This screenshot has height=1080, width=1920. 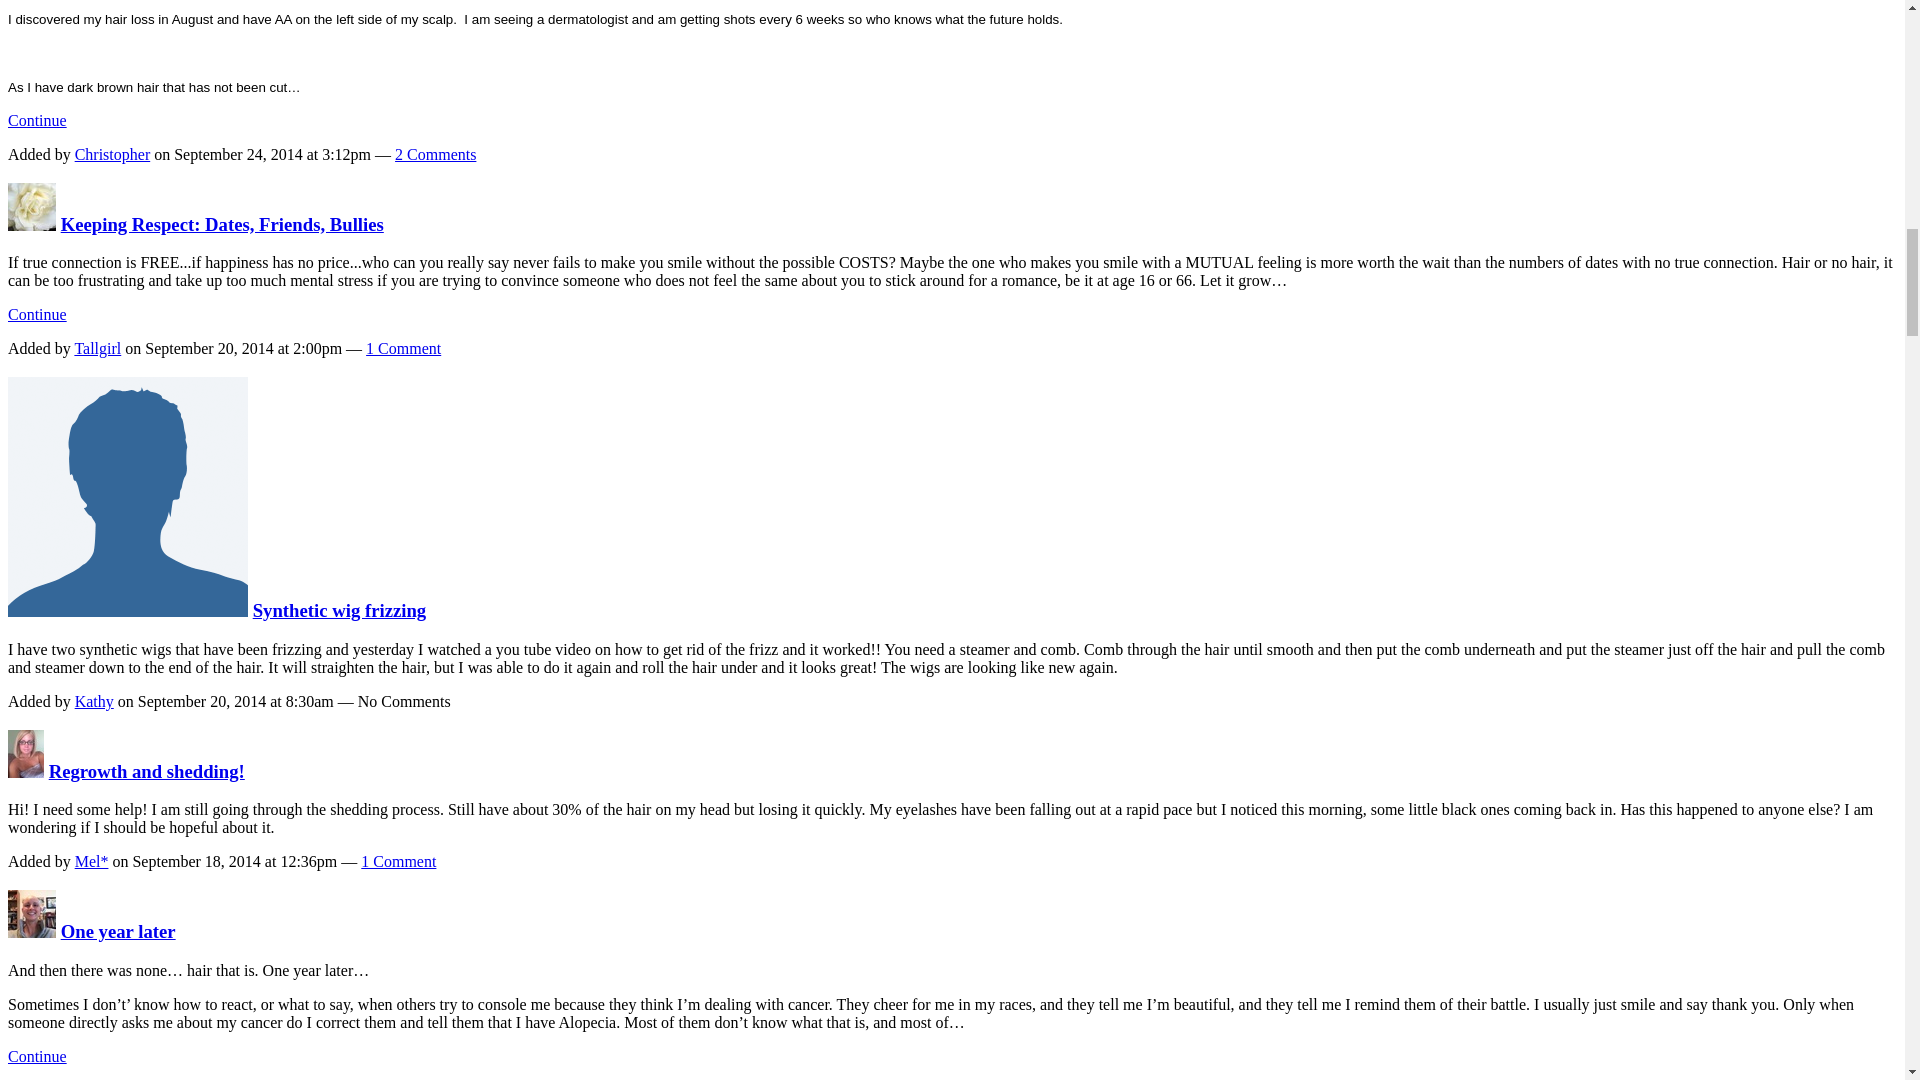 I want to click on Jennifer, so click(x=31, y=931).